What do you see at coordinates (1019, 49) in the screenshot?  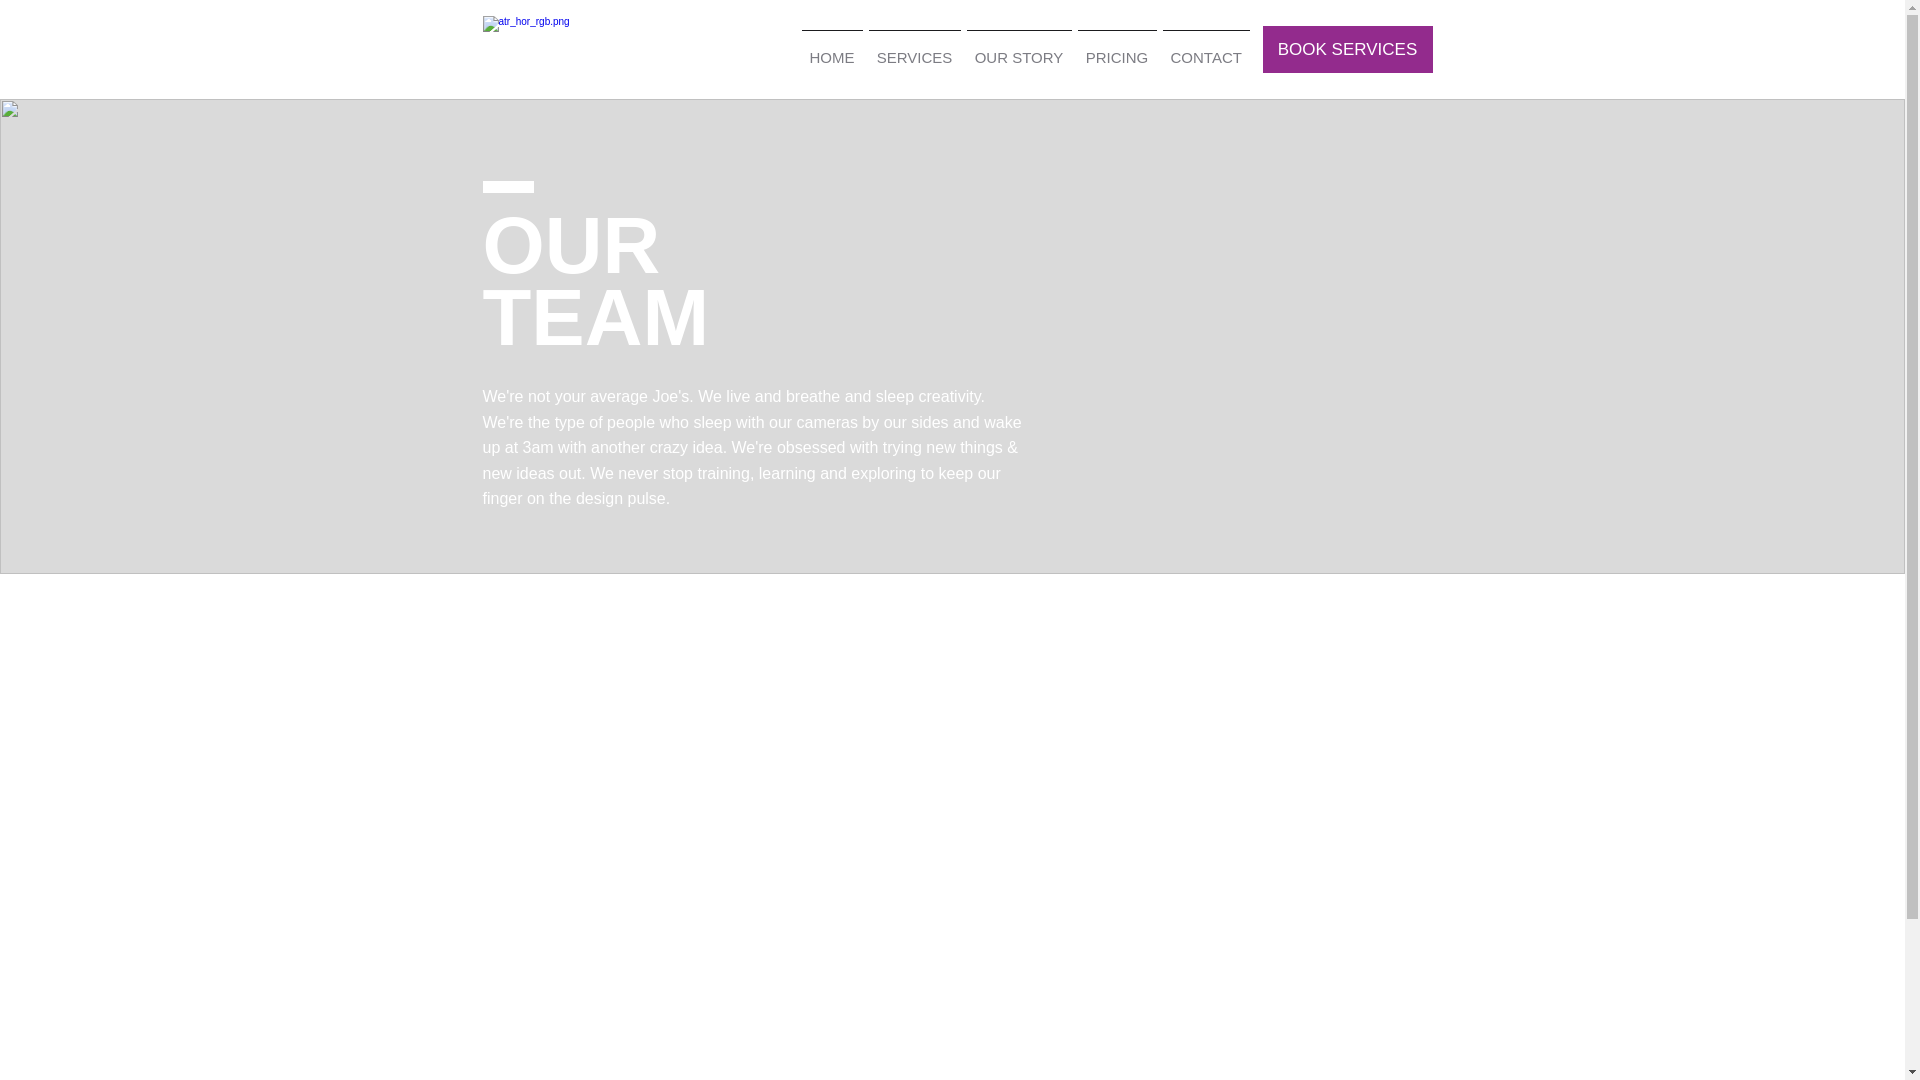 I see `OUR STORY` at bounding box center [1019, 49].